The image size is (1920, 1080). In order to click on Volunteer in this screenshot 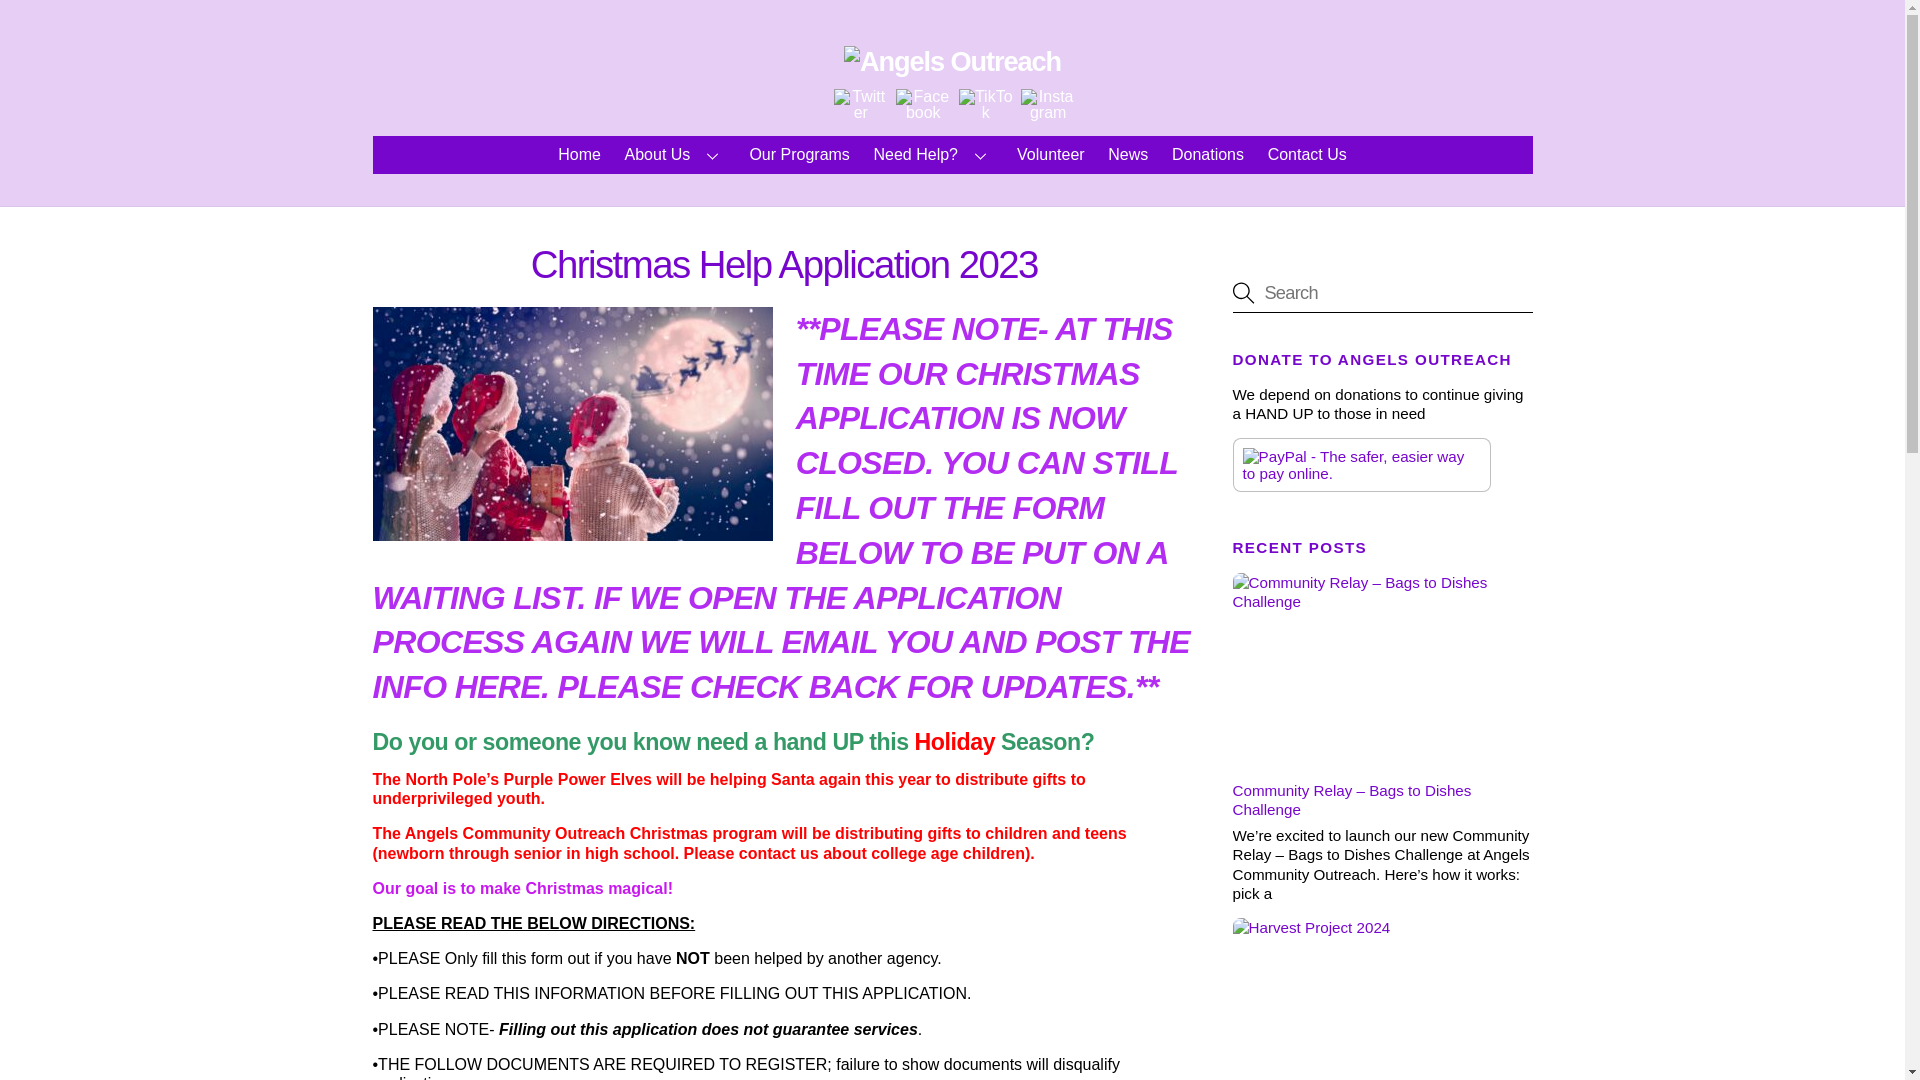, I will do `click(1050, 154)`.